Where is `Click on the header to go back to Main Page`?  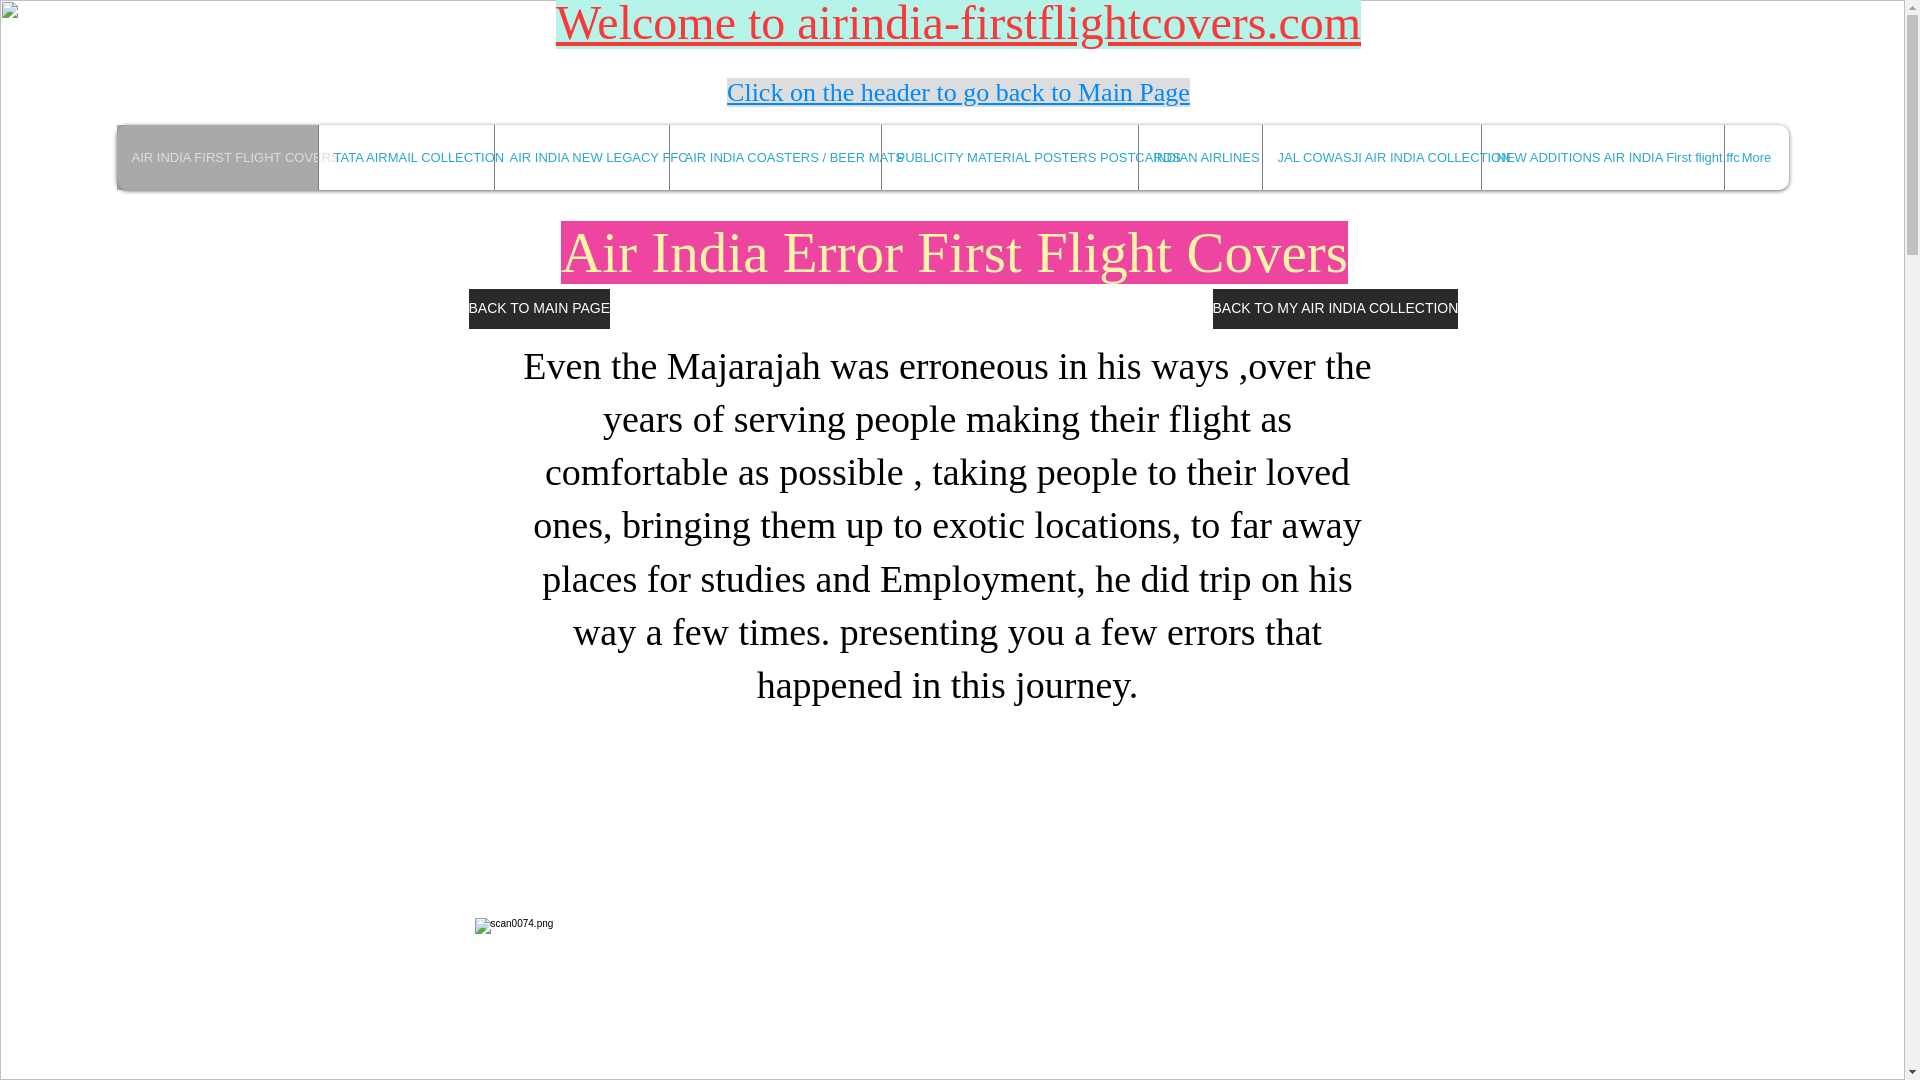 Click on the header to go back to Main Page is located at coordinates (958, 92).